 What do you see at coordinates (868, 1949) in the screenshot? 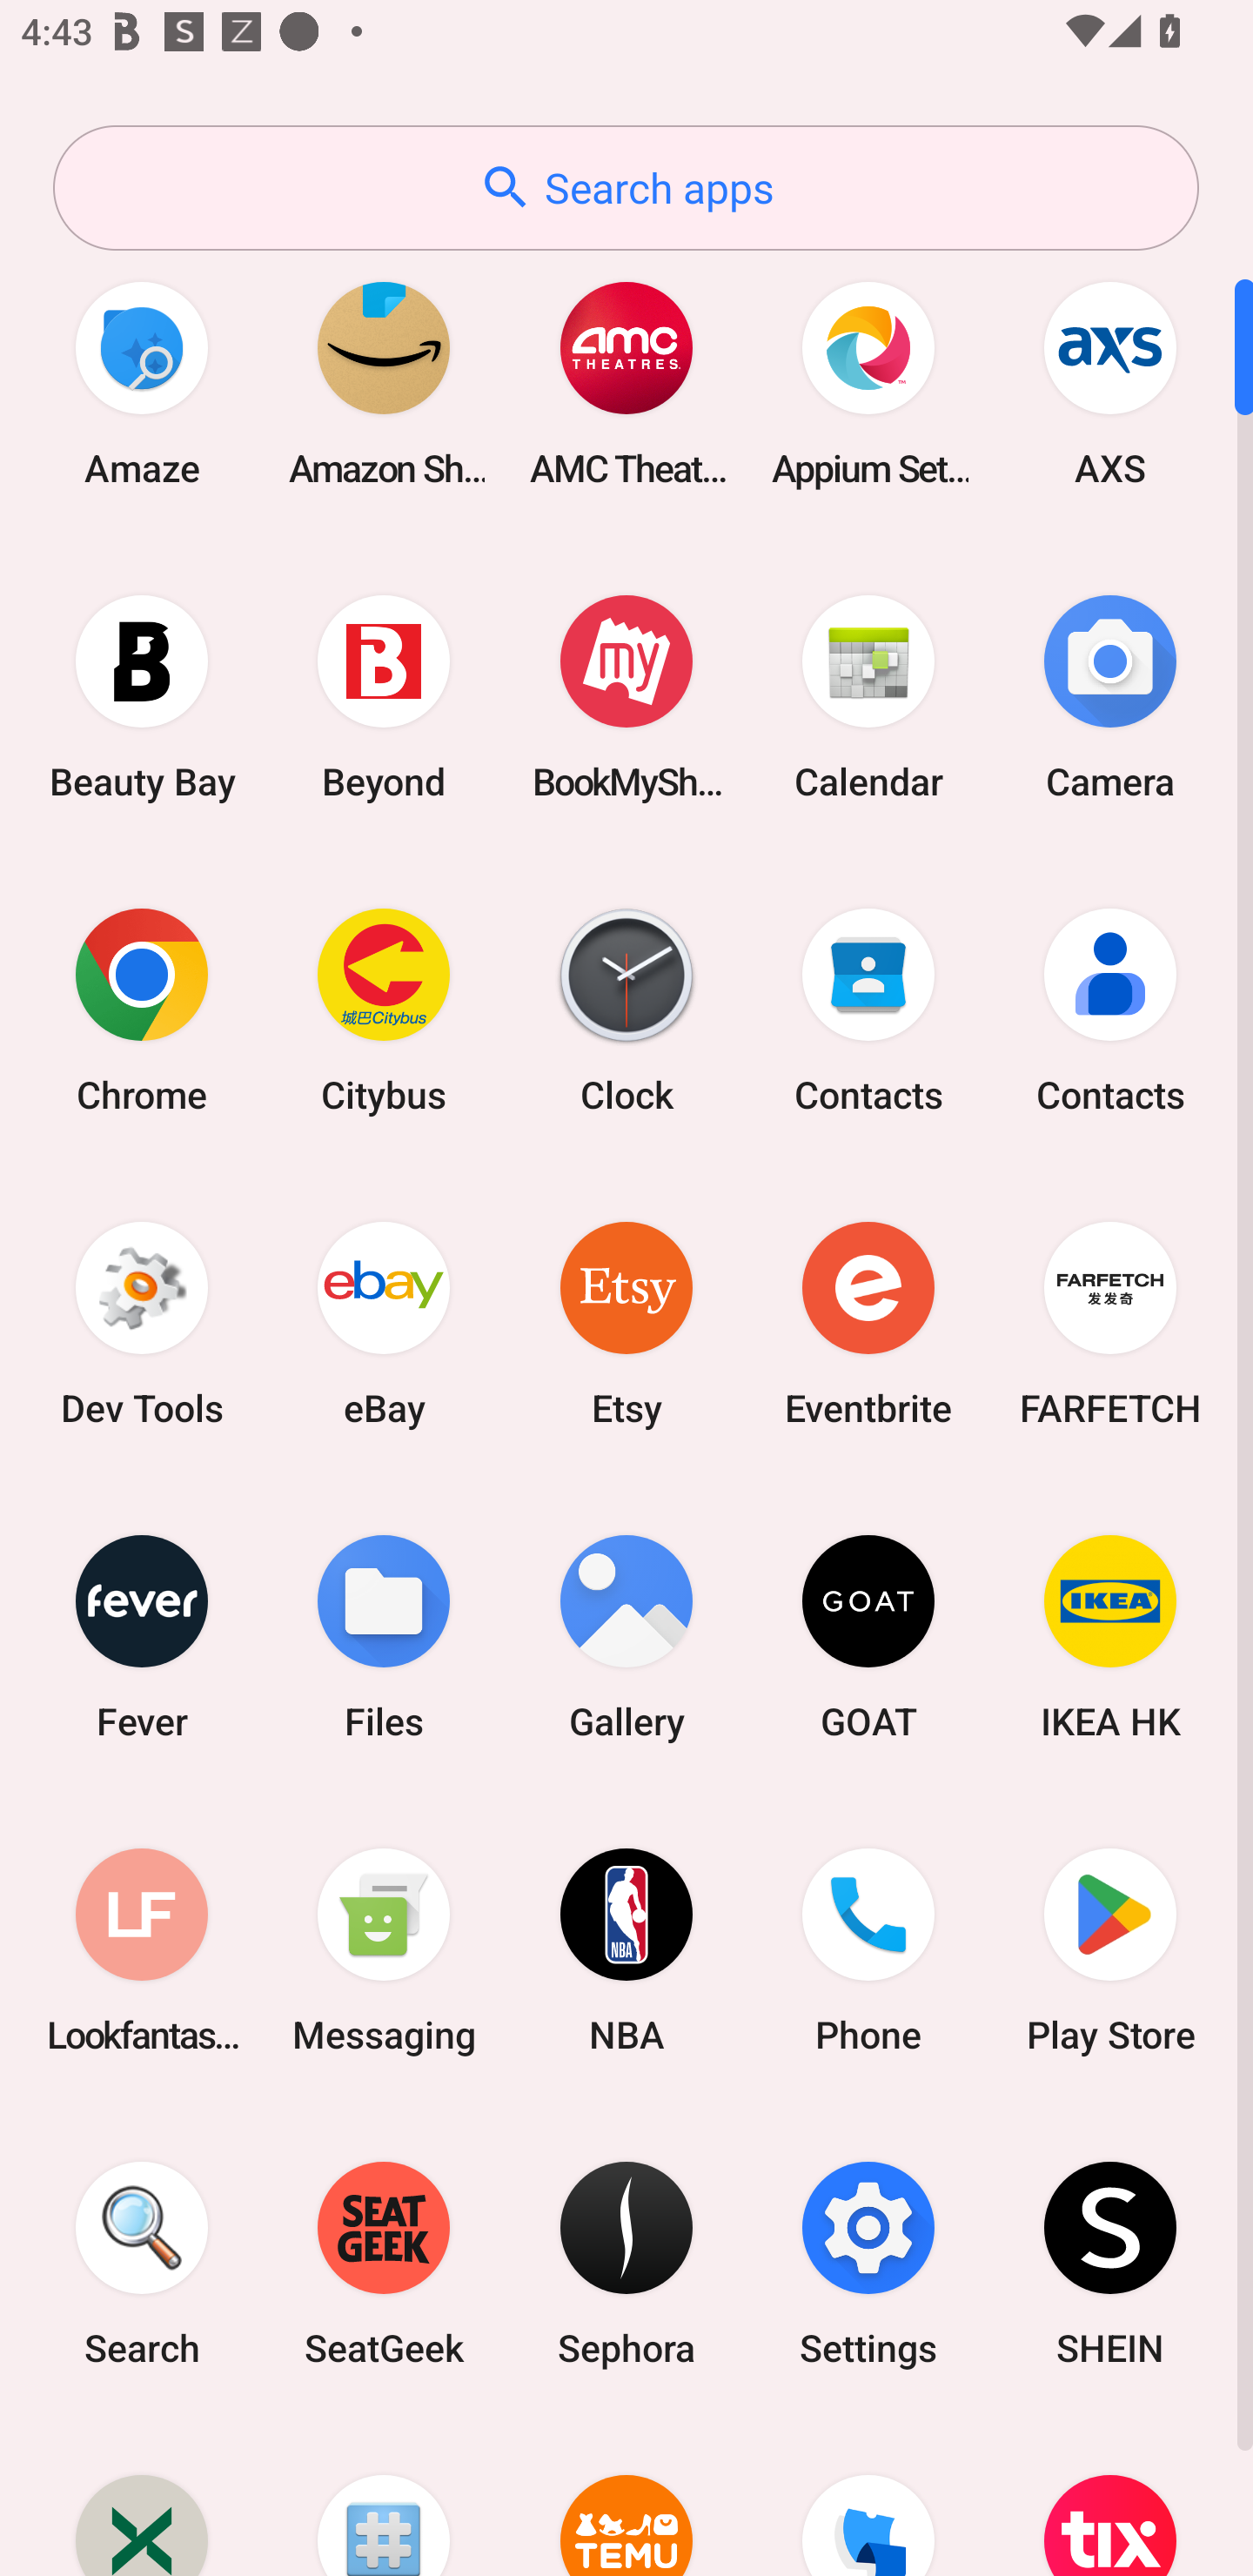
I see `Phone` at bounding box center [868, 1949].